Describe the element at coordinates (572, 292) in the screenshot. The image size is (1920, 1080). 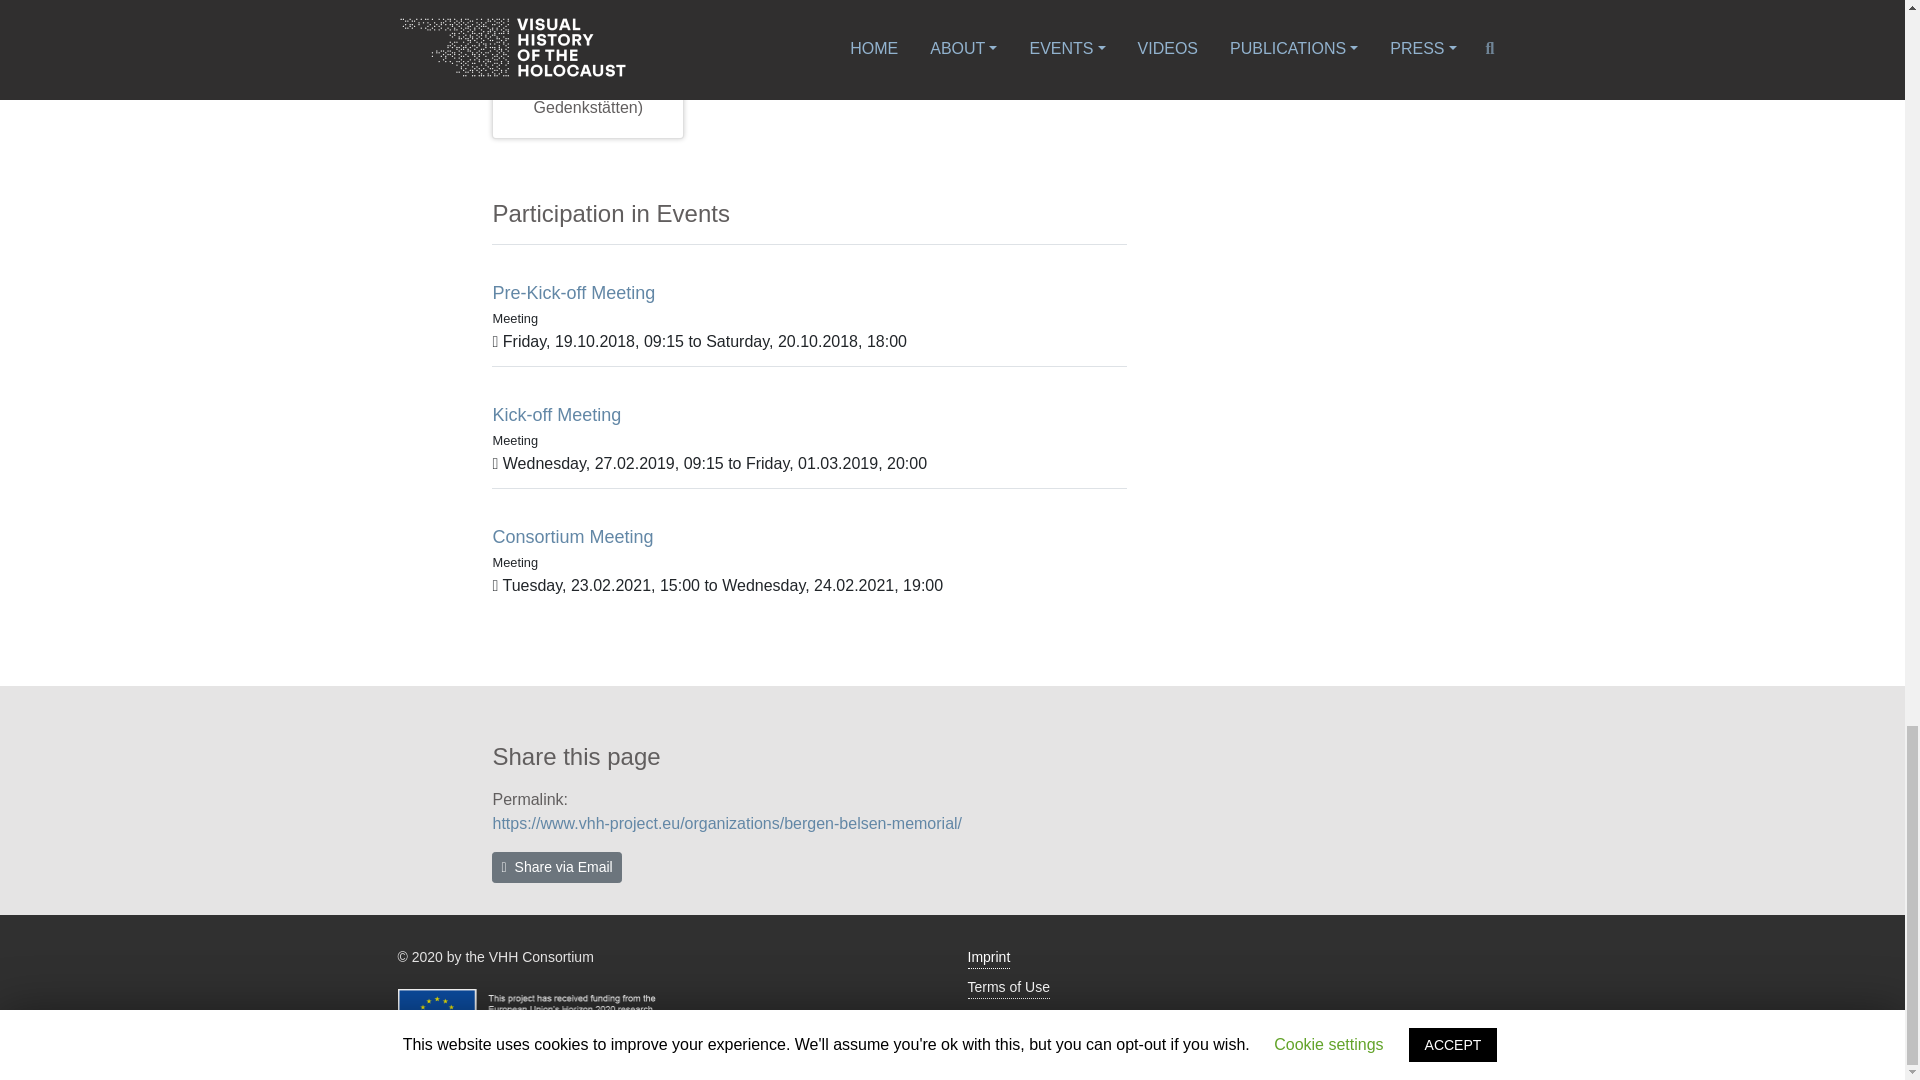
I see `Pre-Kick-off Meeting` at that location.